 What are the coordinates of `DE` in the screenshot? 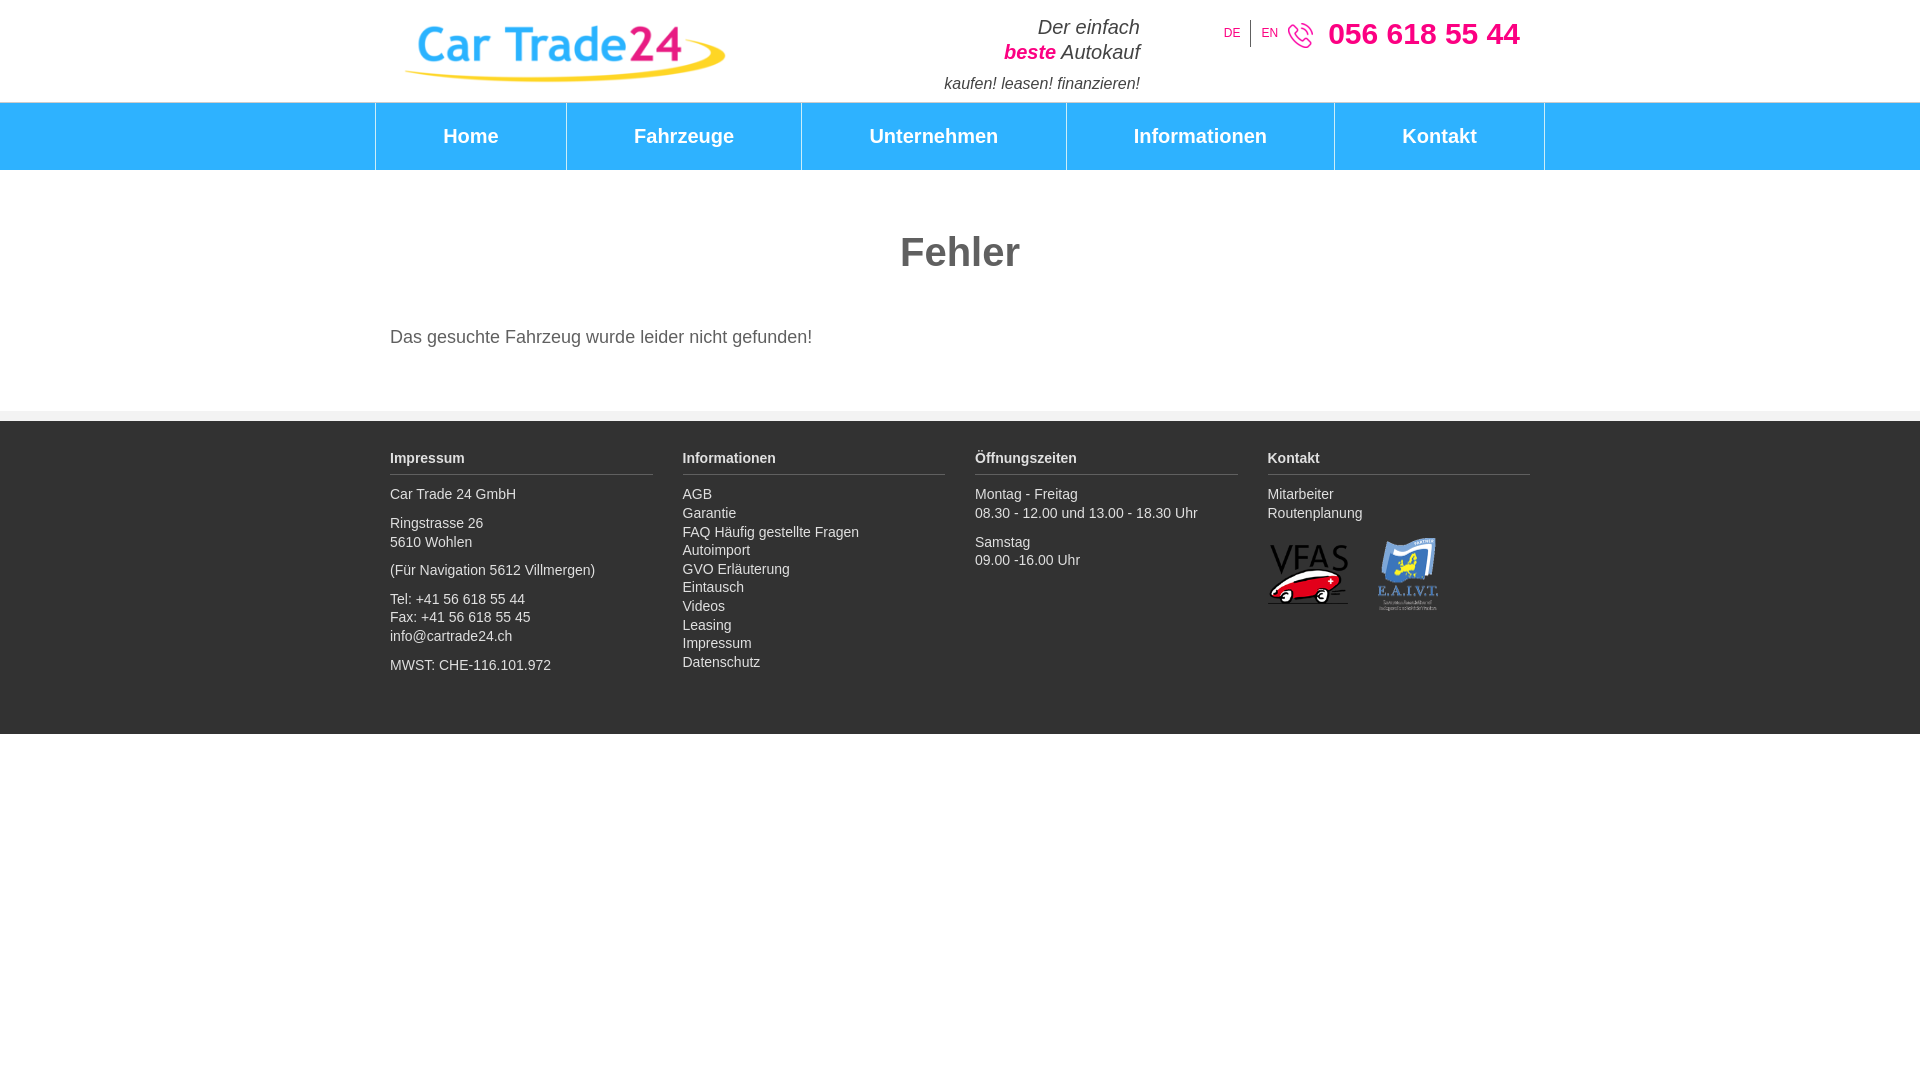 It's located at (1232, 33).